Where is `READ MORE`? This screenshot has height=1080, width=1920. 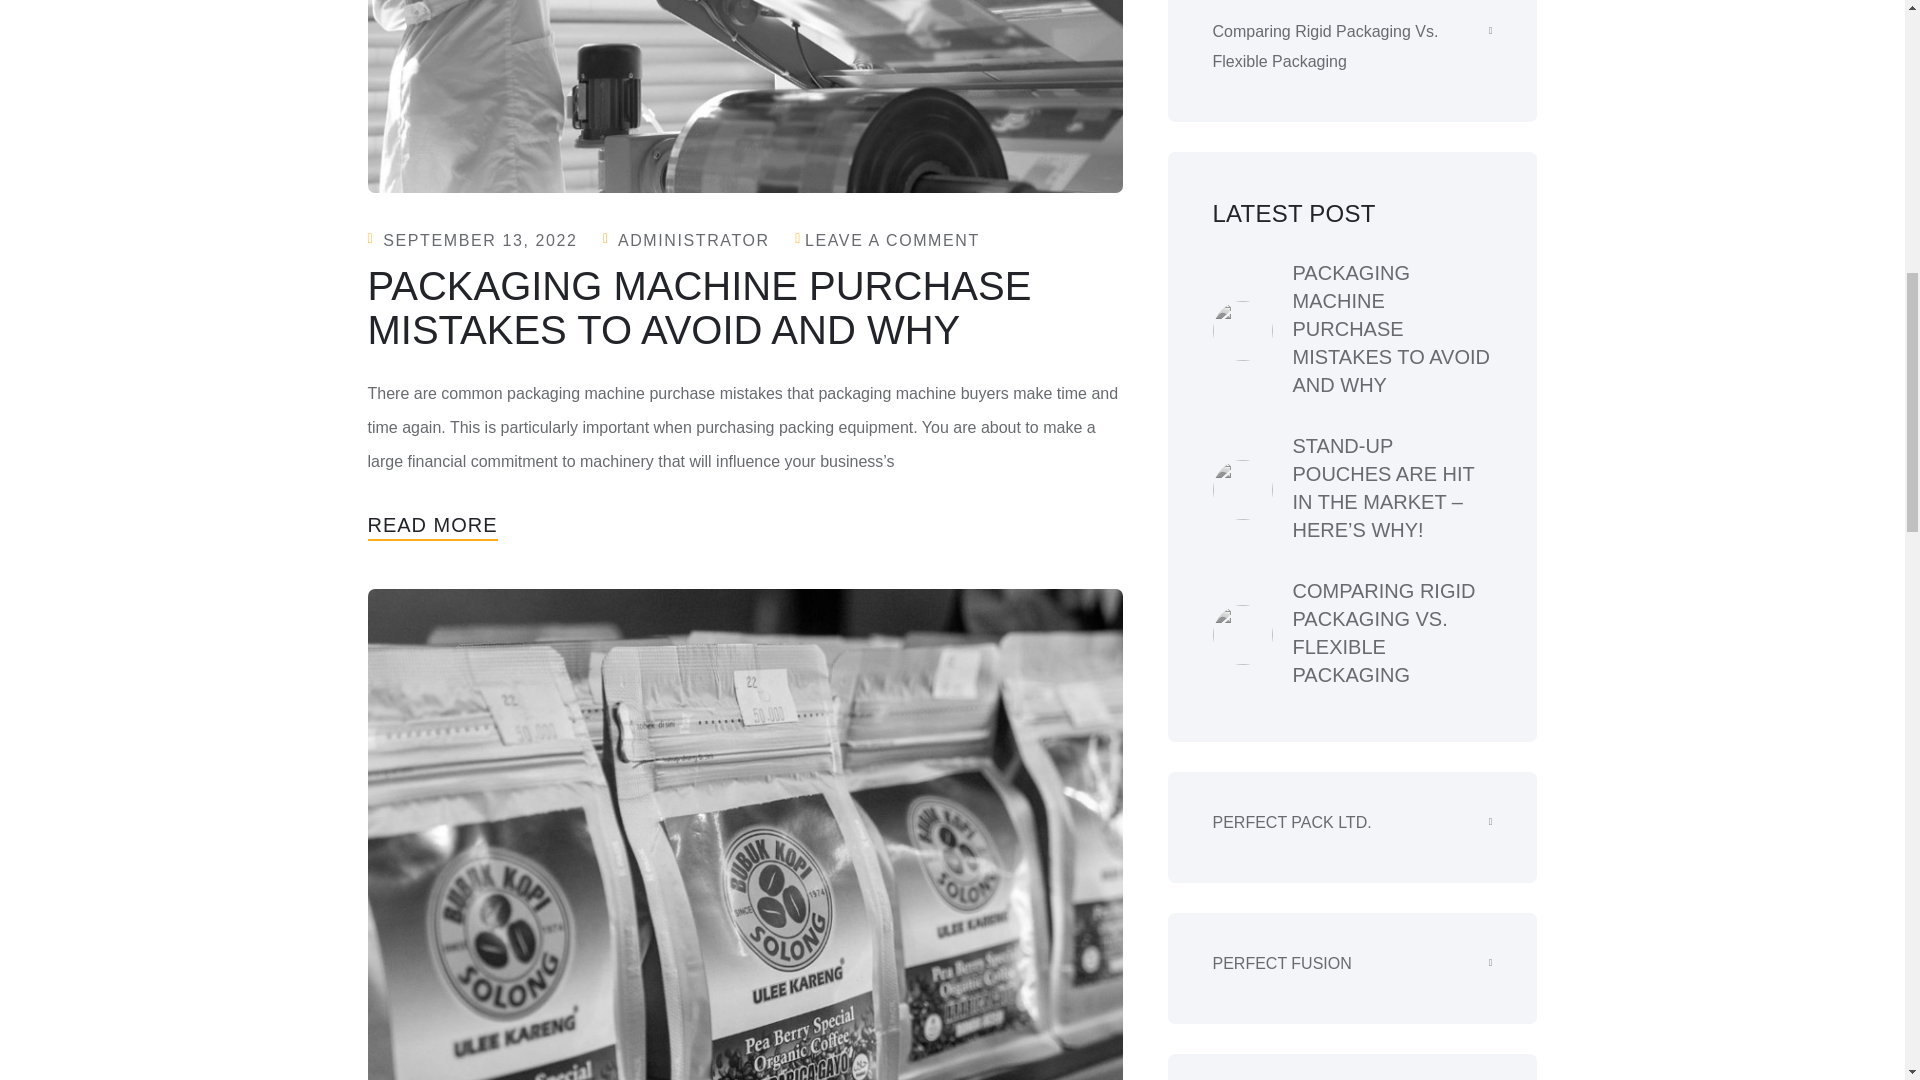
READ MORE is located at coordinates (432, 524).